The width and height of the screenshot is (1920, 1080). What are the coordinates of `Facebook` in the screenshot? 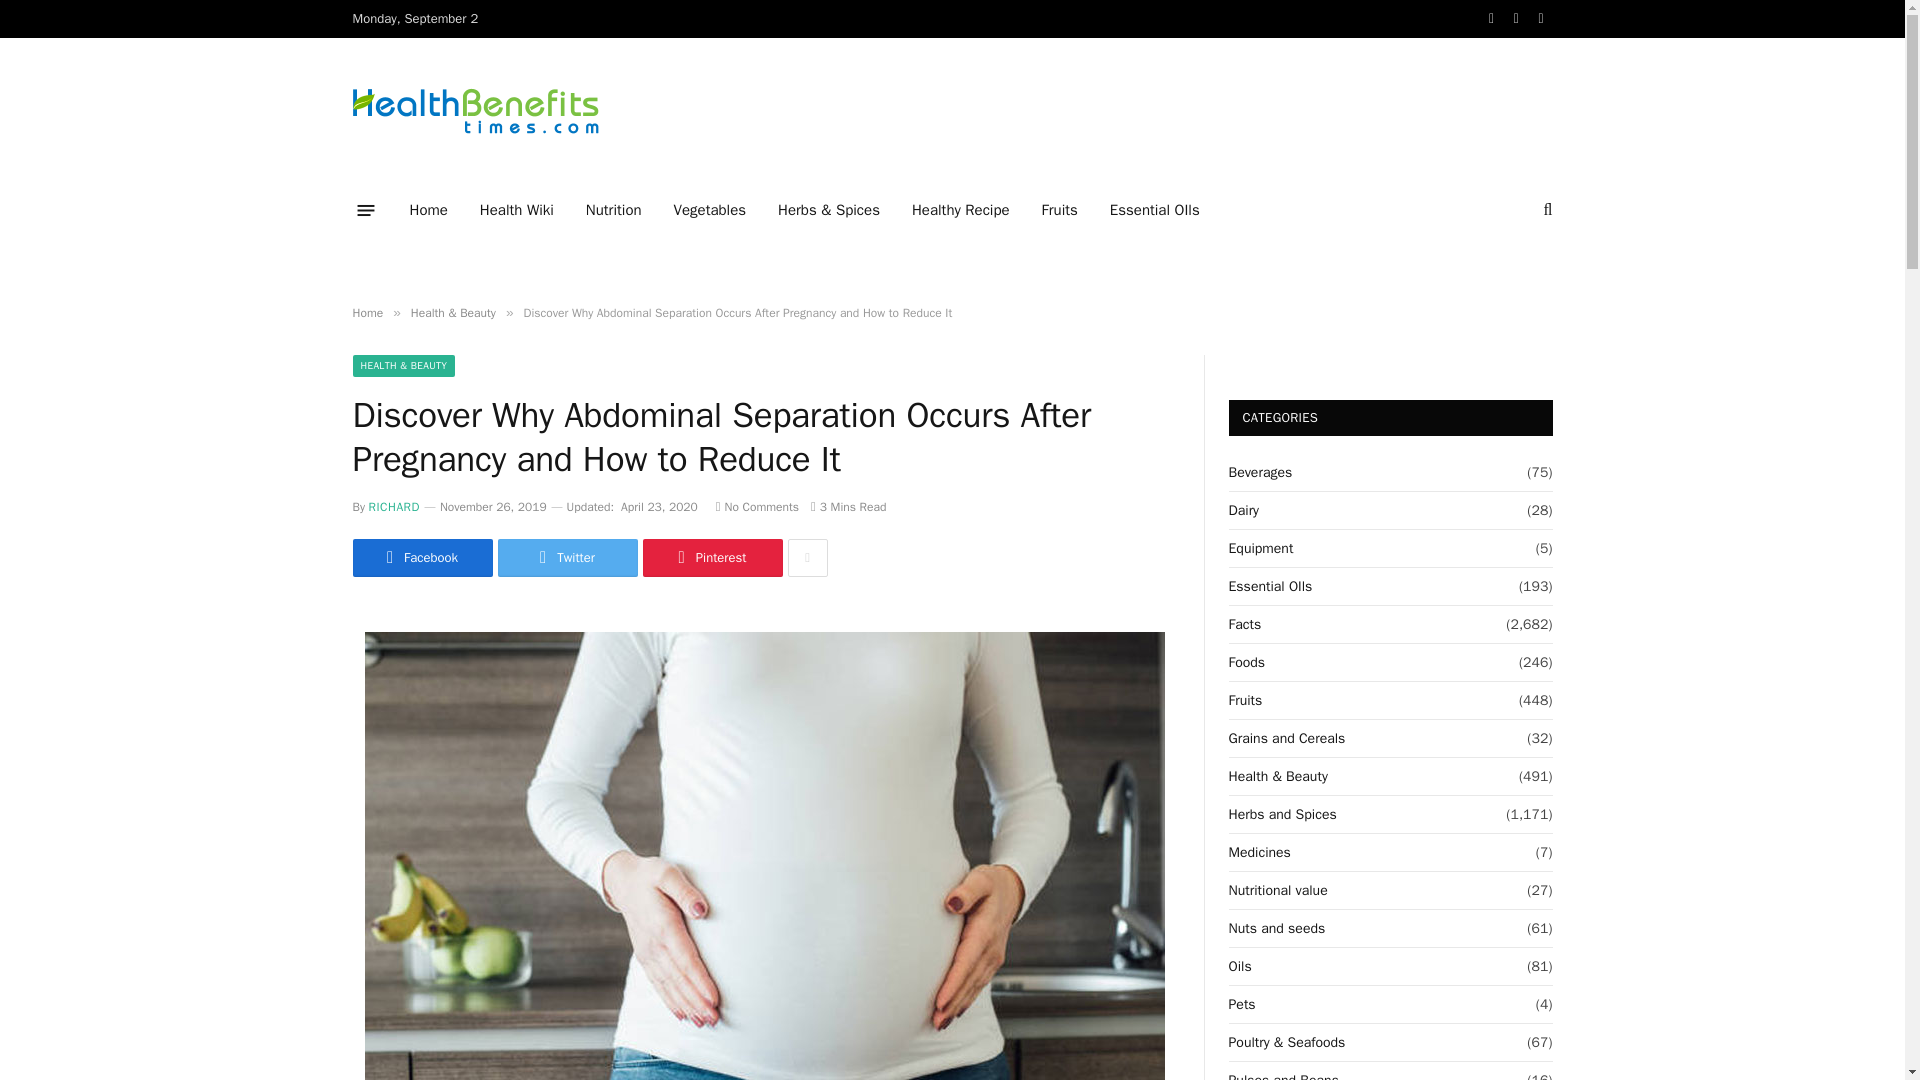 It's located at (421, 557).